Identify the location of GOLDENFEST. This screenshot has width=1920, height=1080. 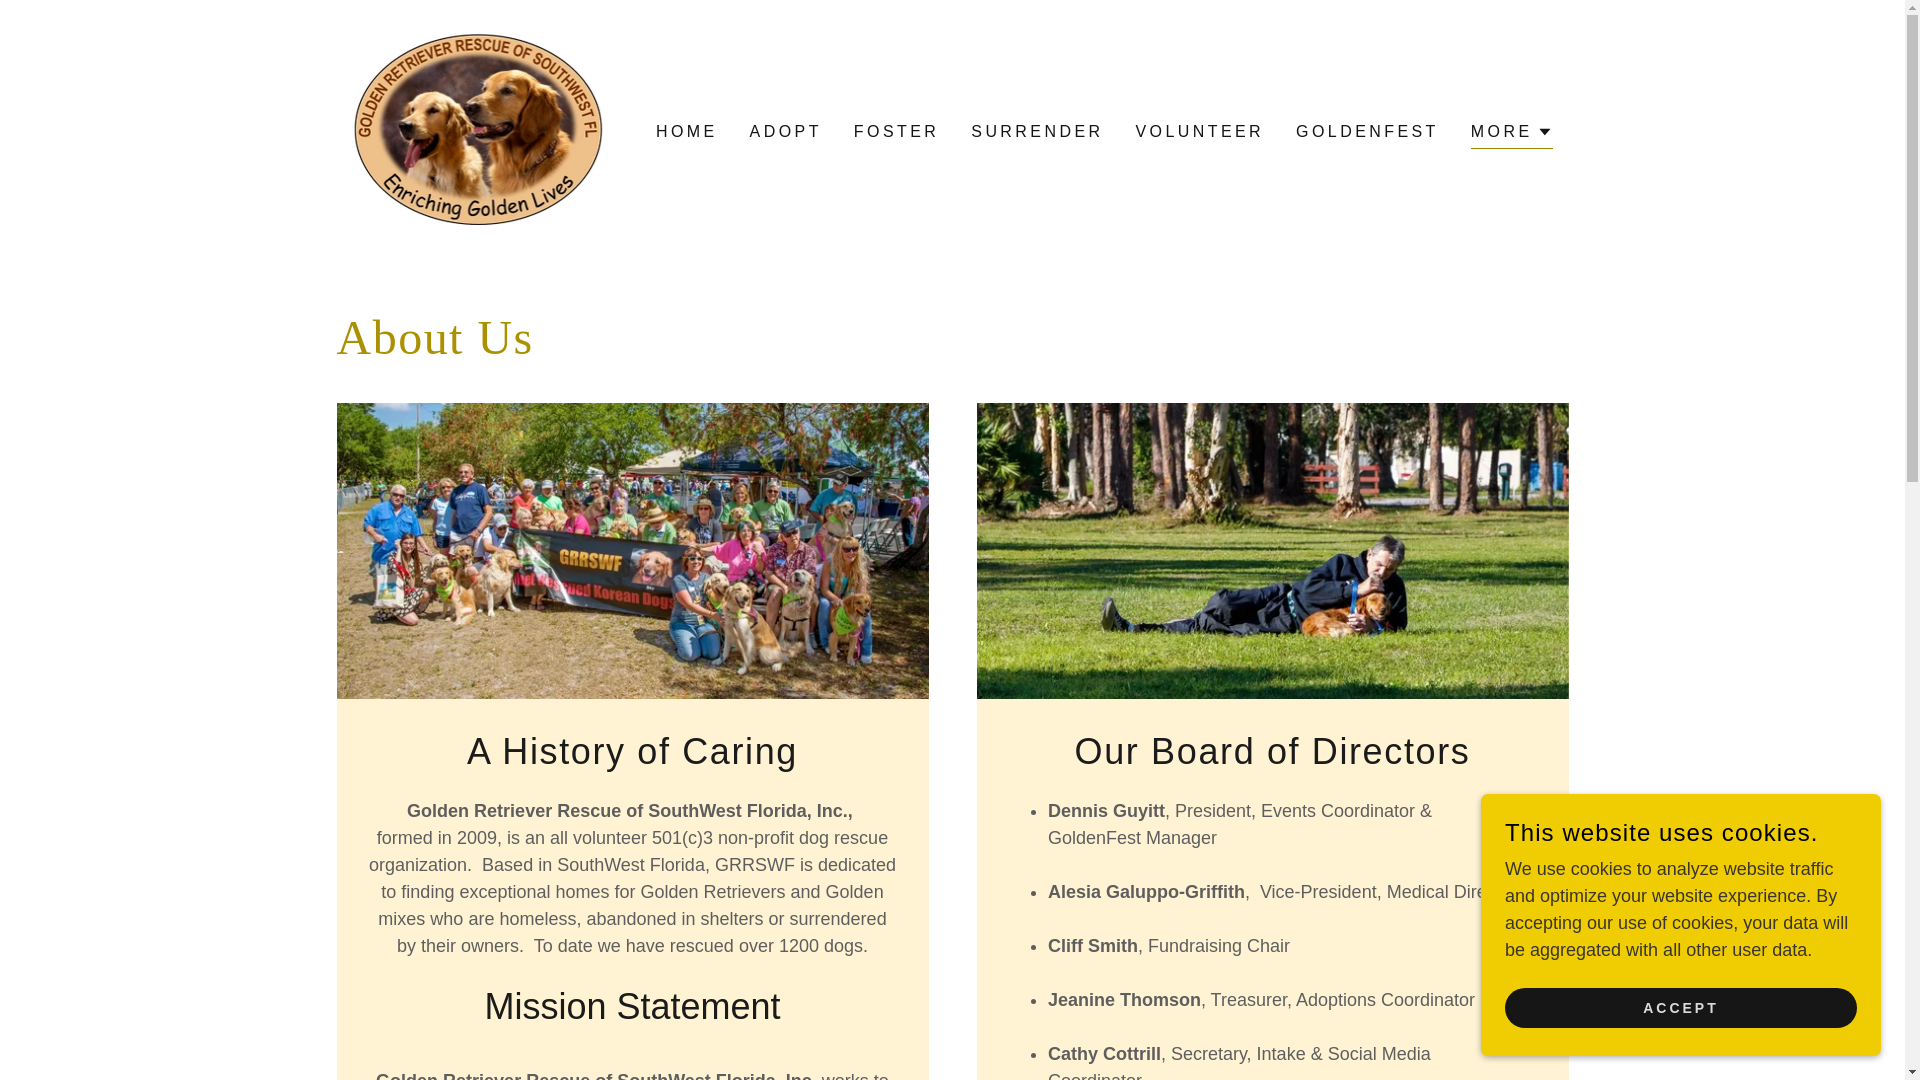
(1368, 132).